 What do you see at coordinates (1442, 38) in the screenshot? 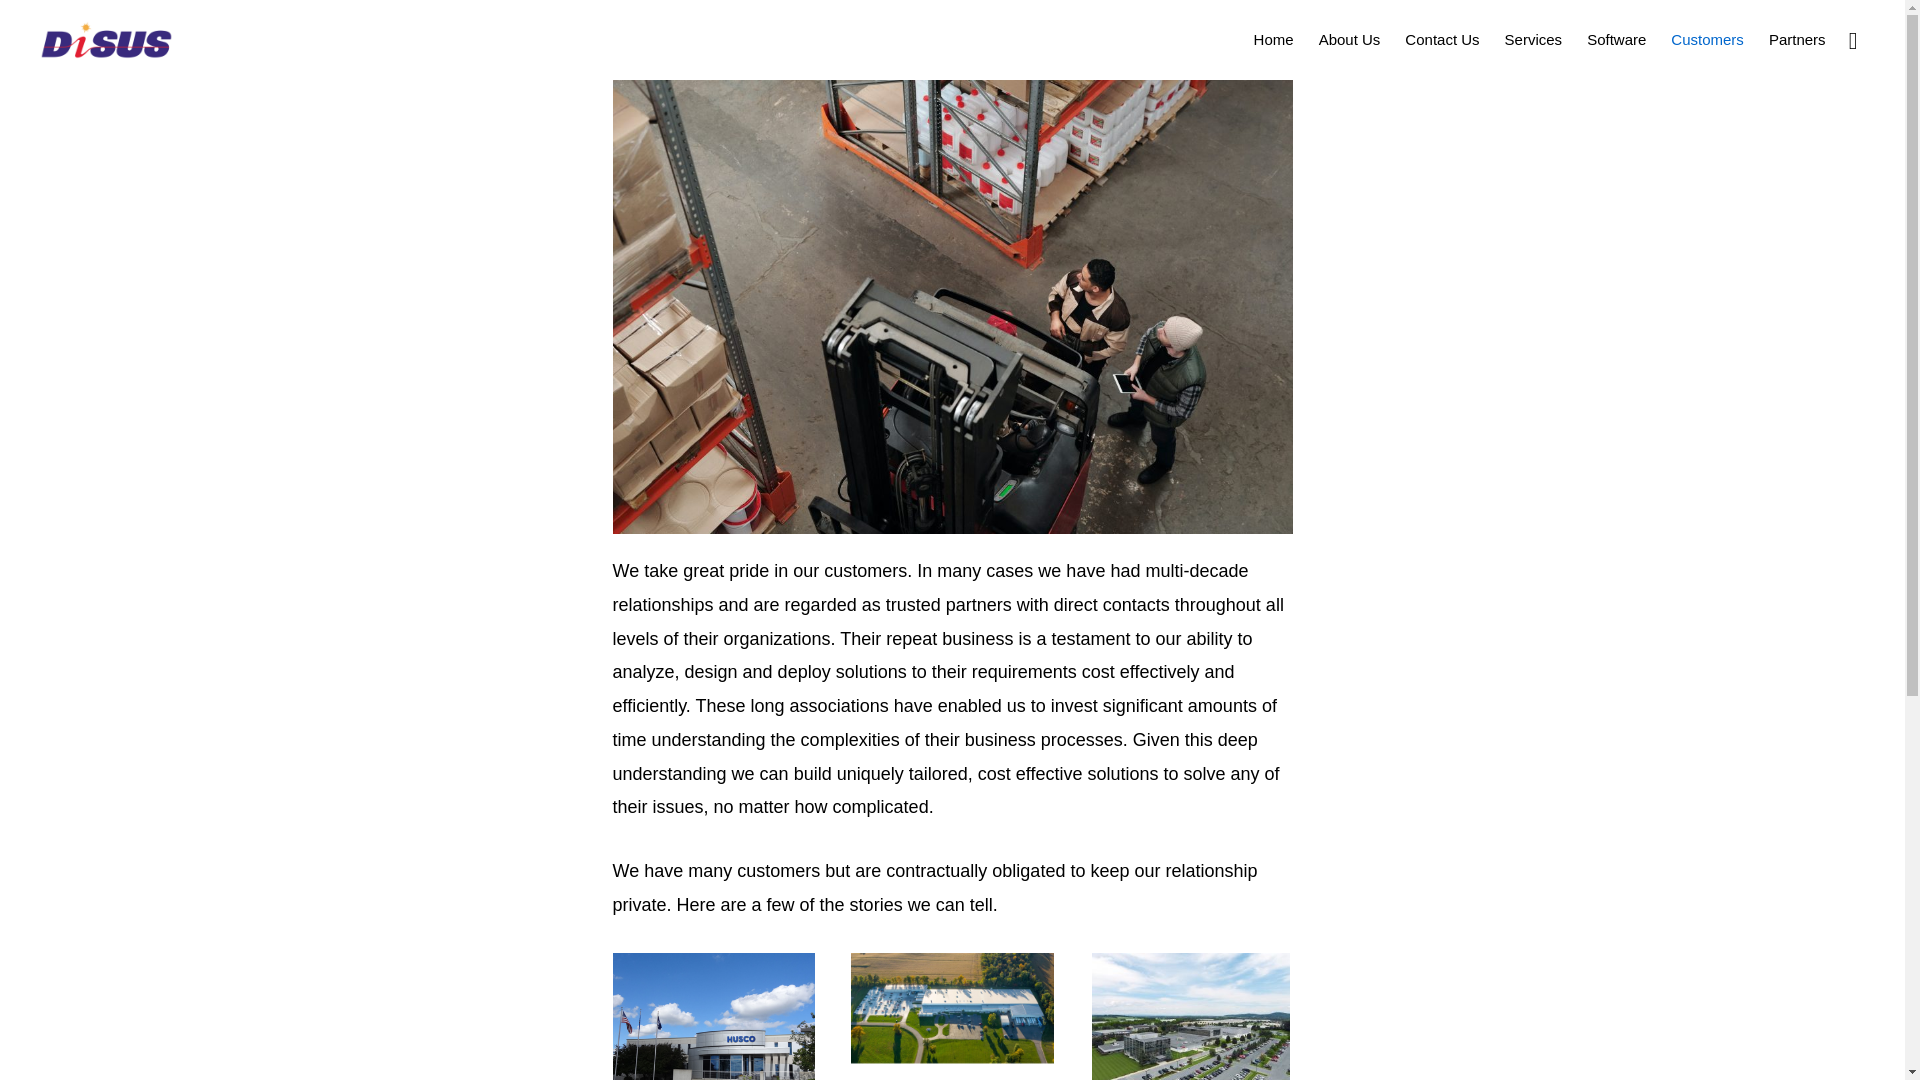
I see `Contact Us` at bounding box center [1442, 38].